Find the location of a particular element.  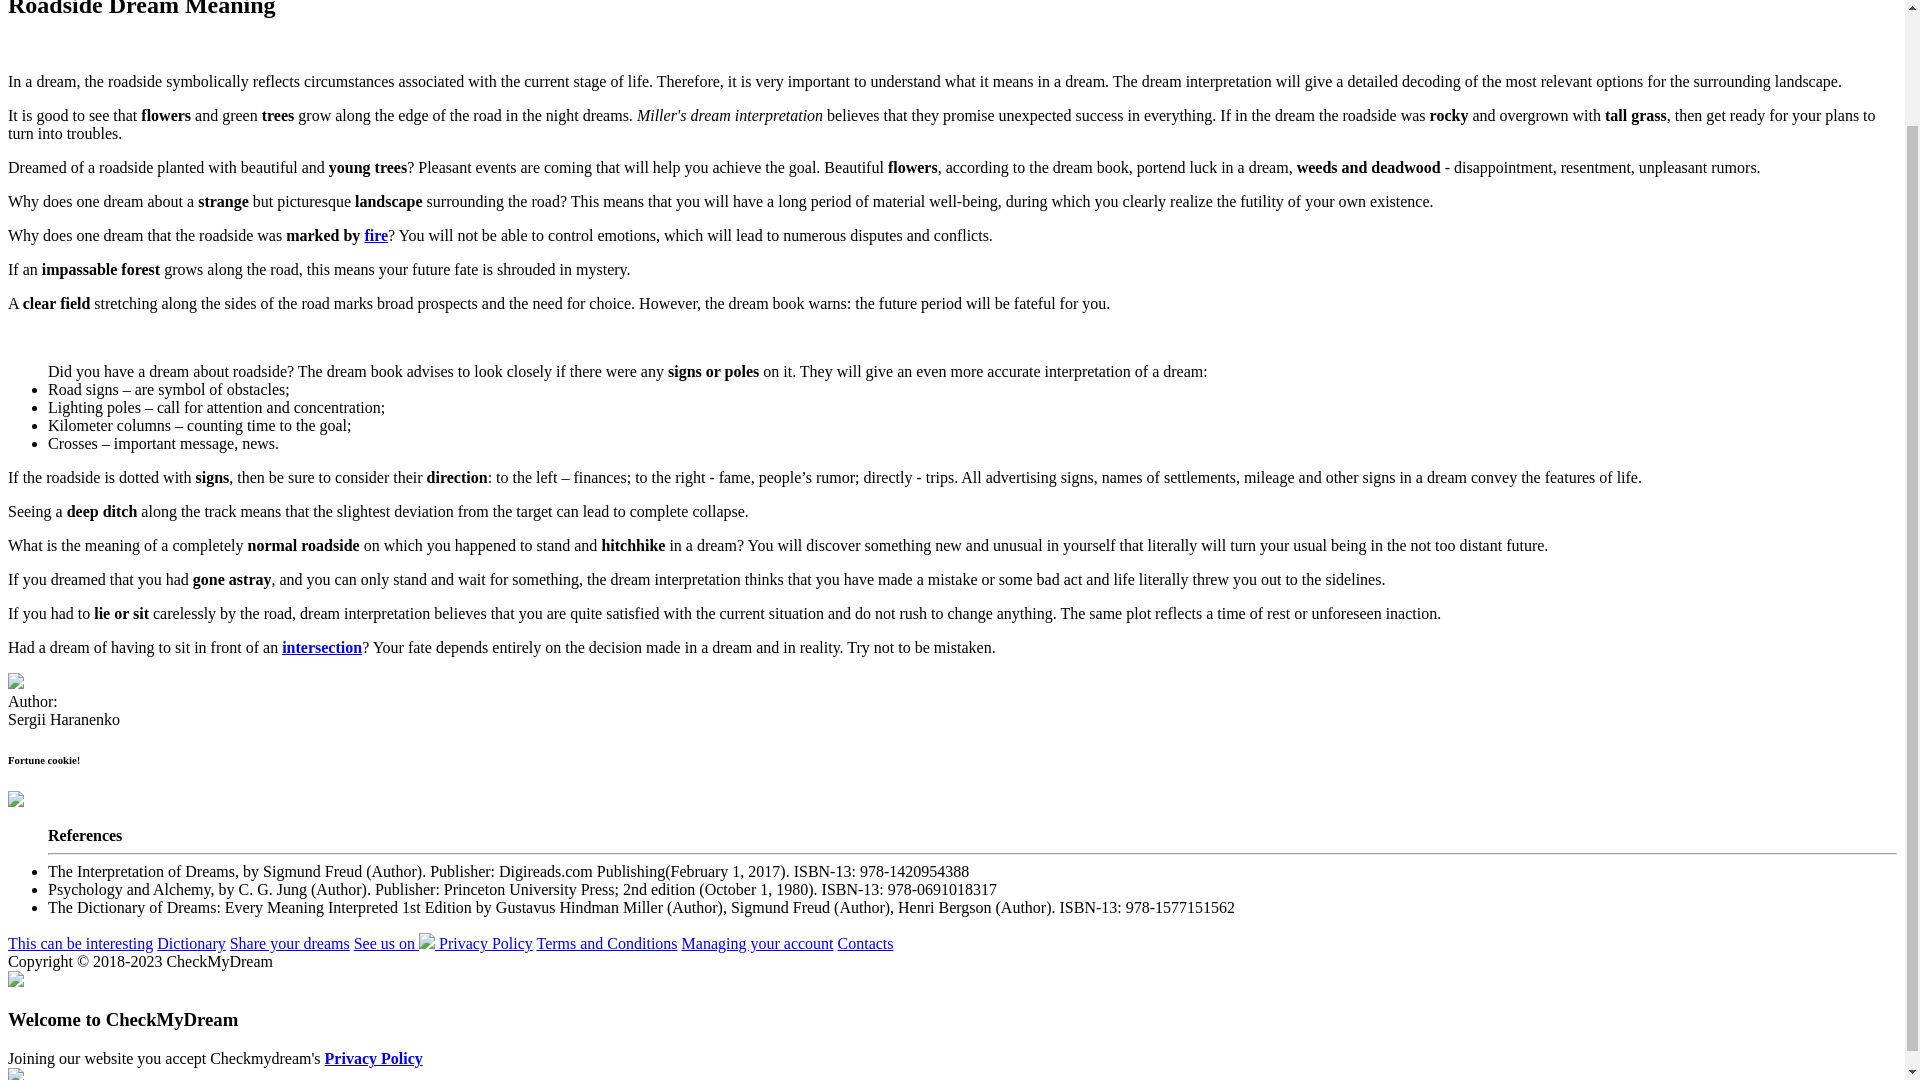

This can be interesting is located at coordinates (80, 943).